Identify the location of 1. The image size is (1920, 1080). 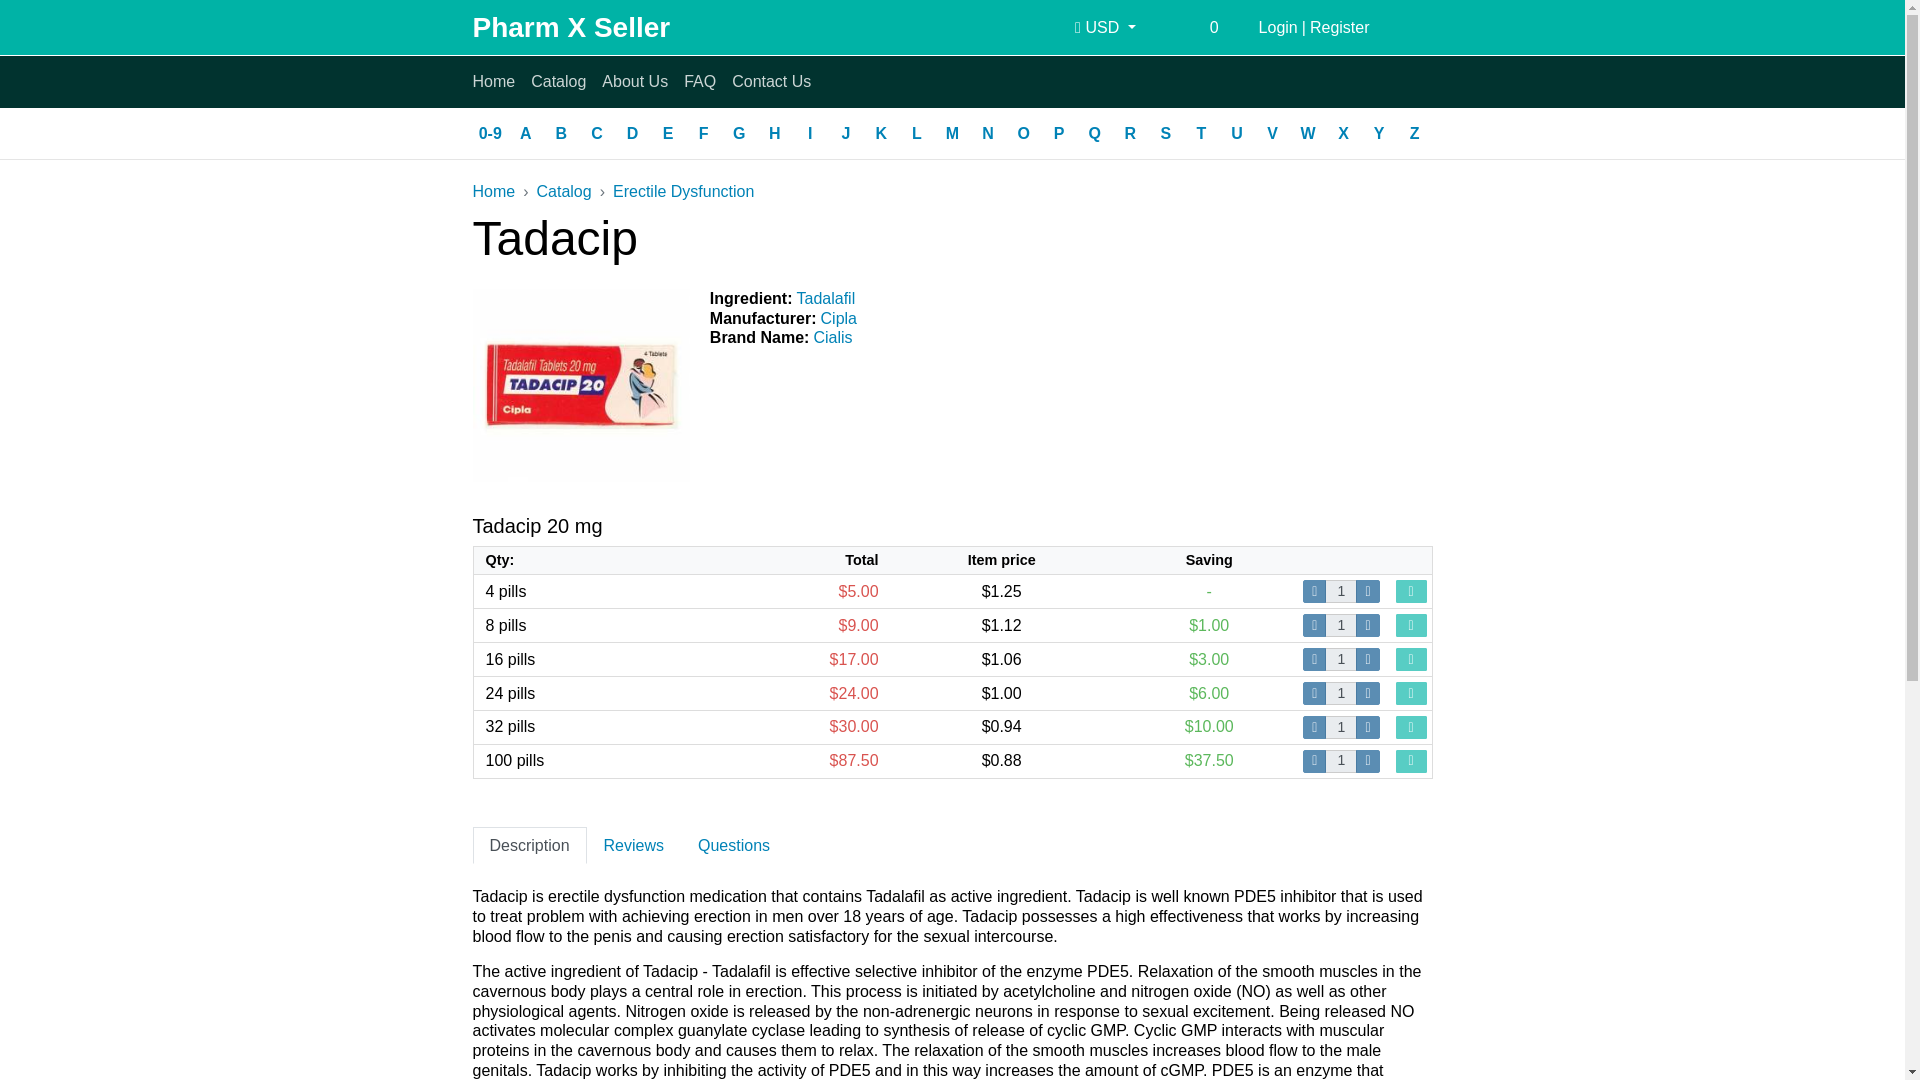
(1340, 590).